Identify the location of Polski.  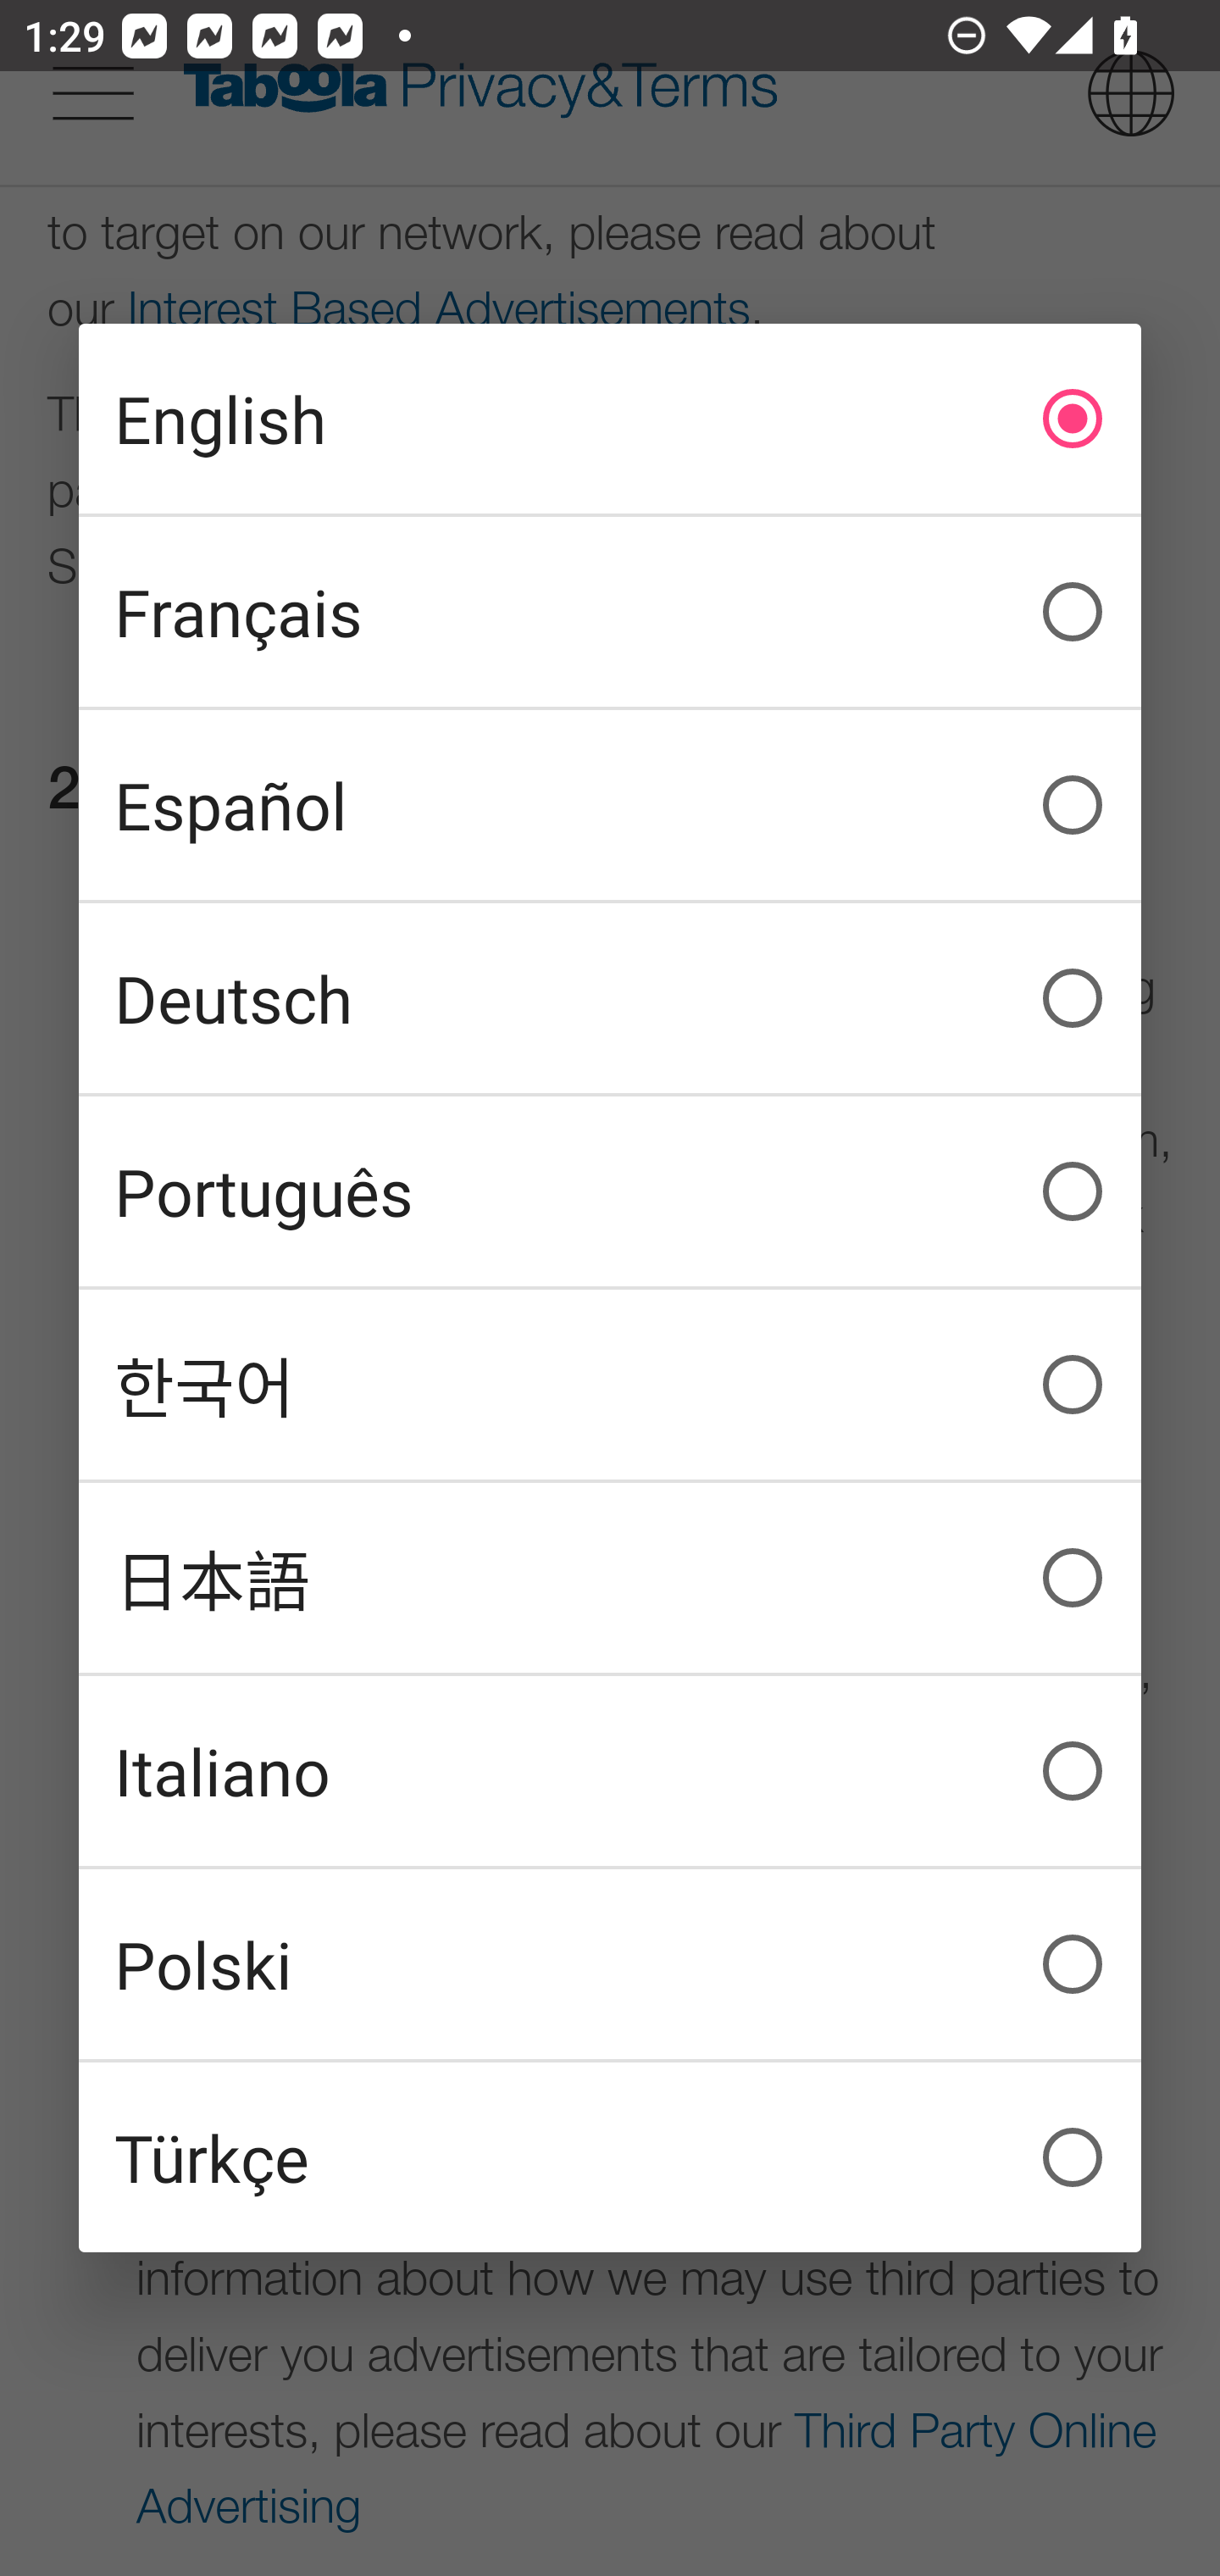
(610, 1964).